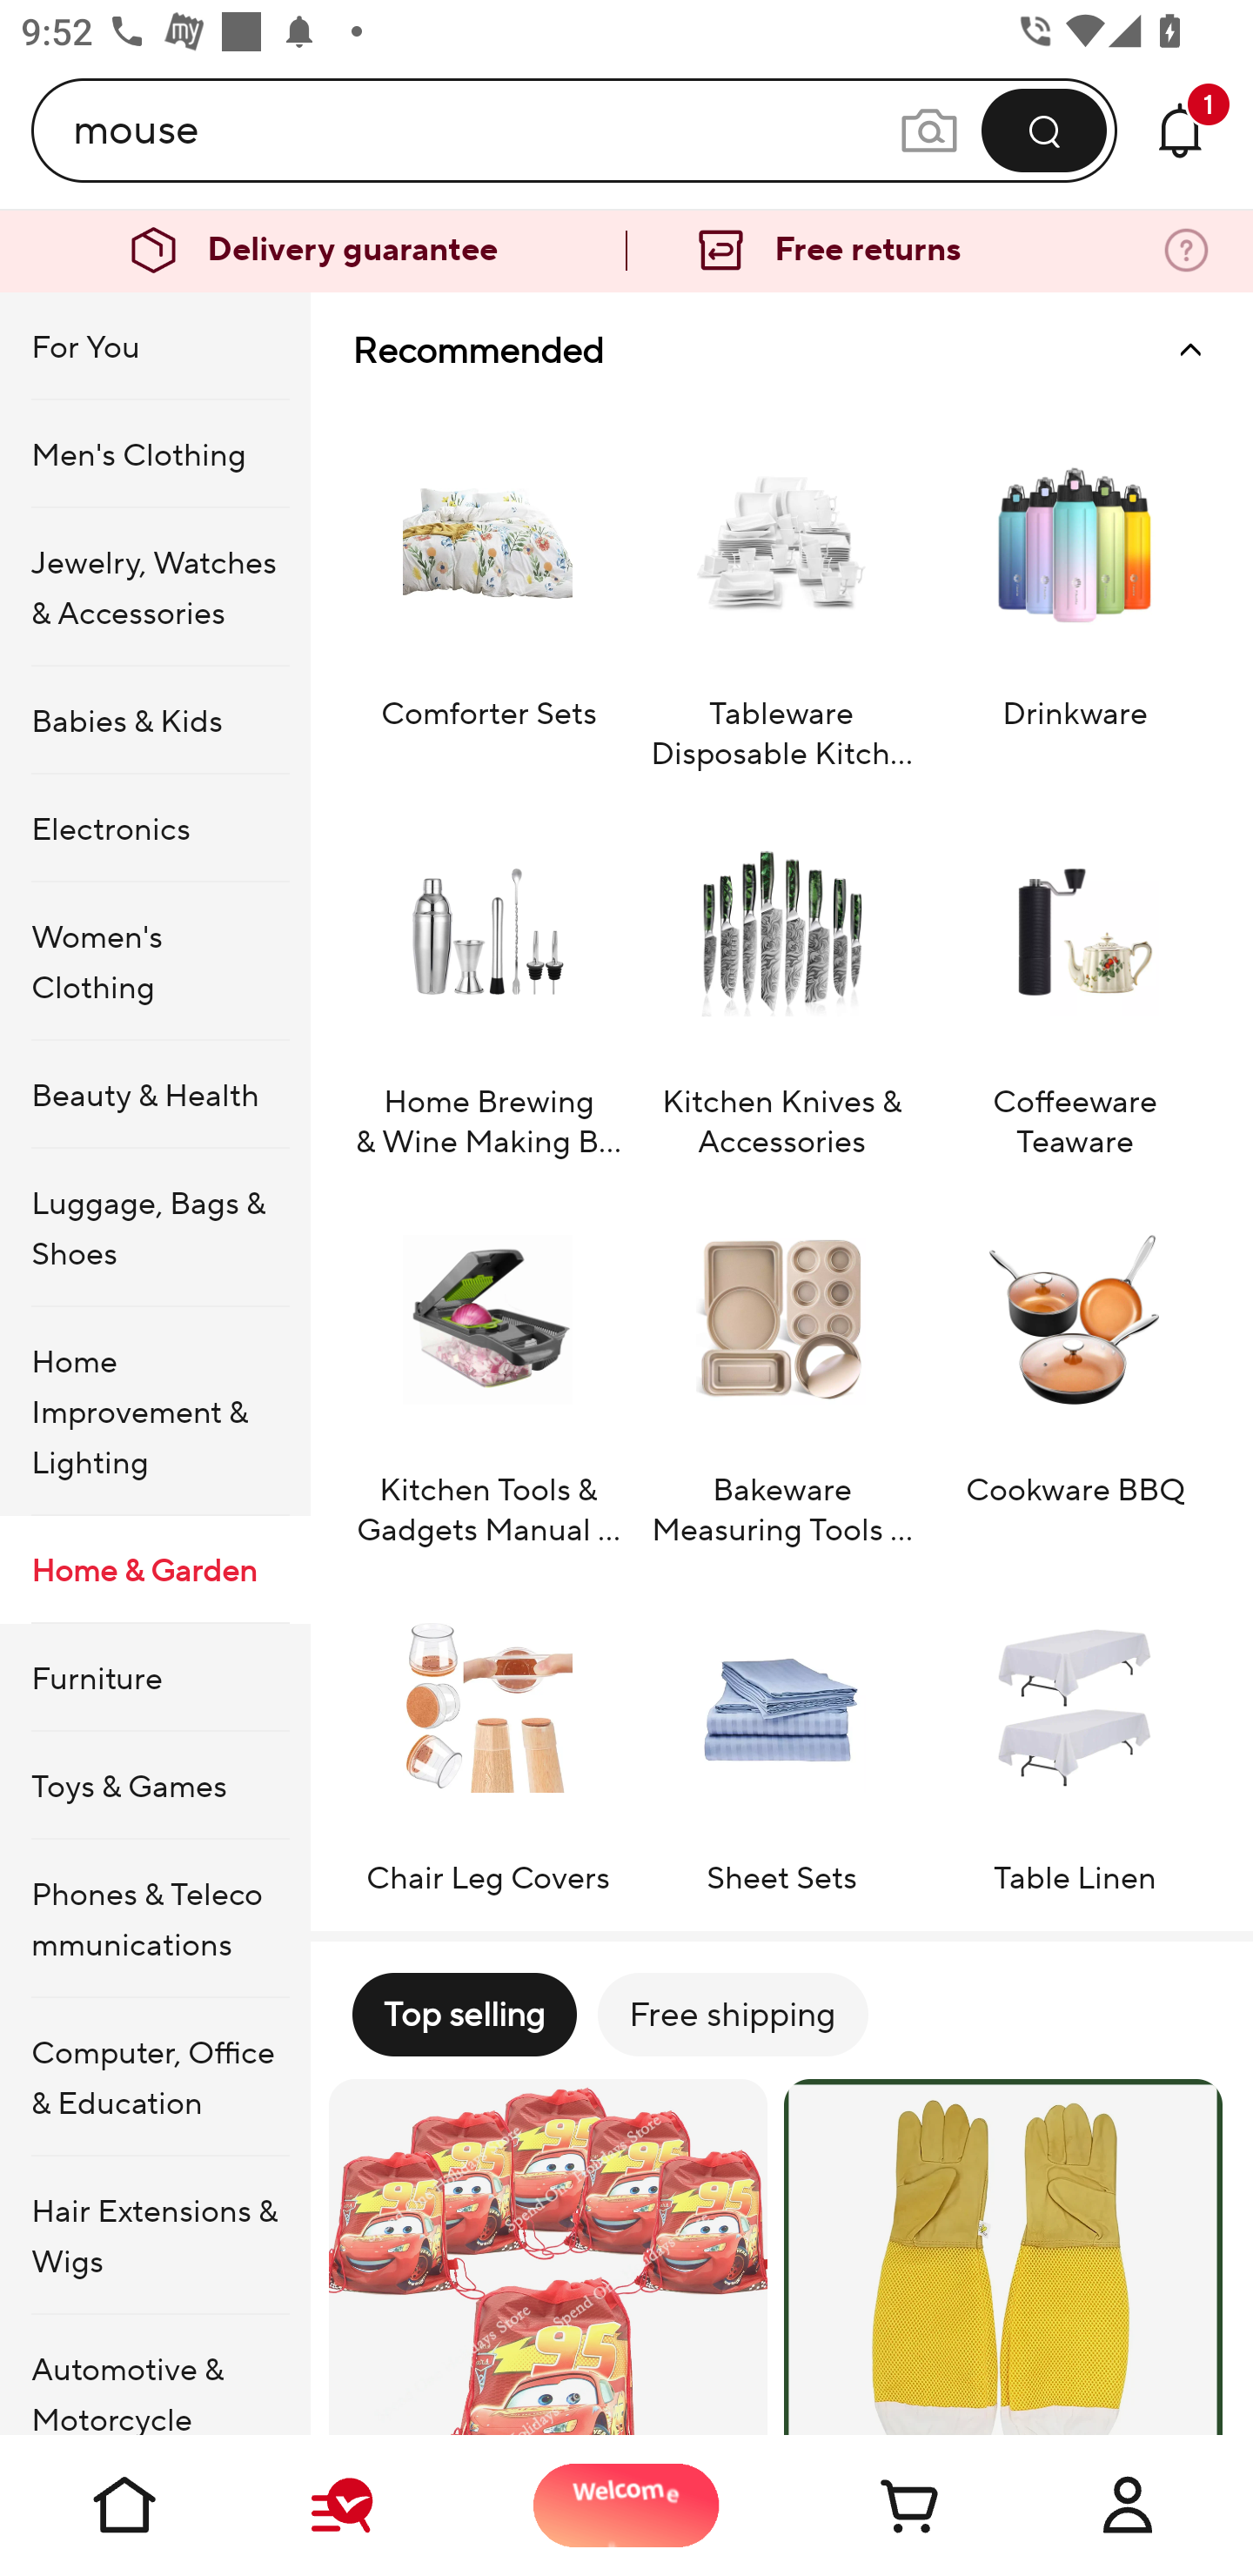  I want to click on Toys & Games, so click(155, 1785).